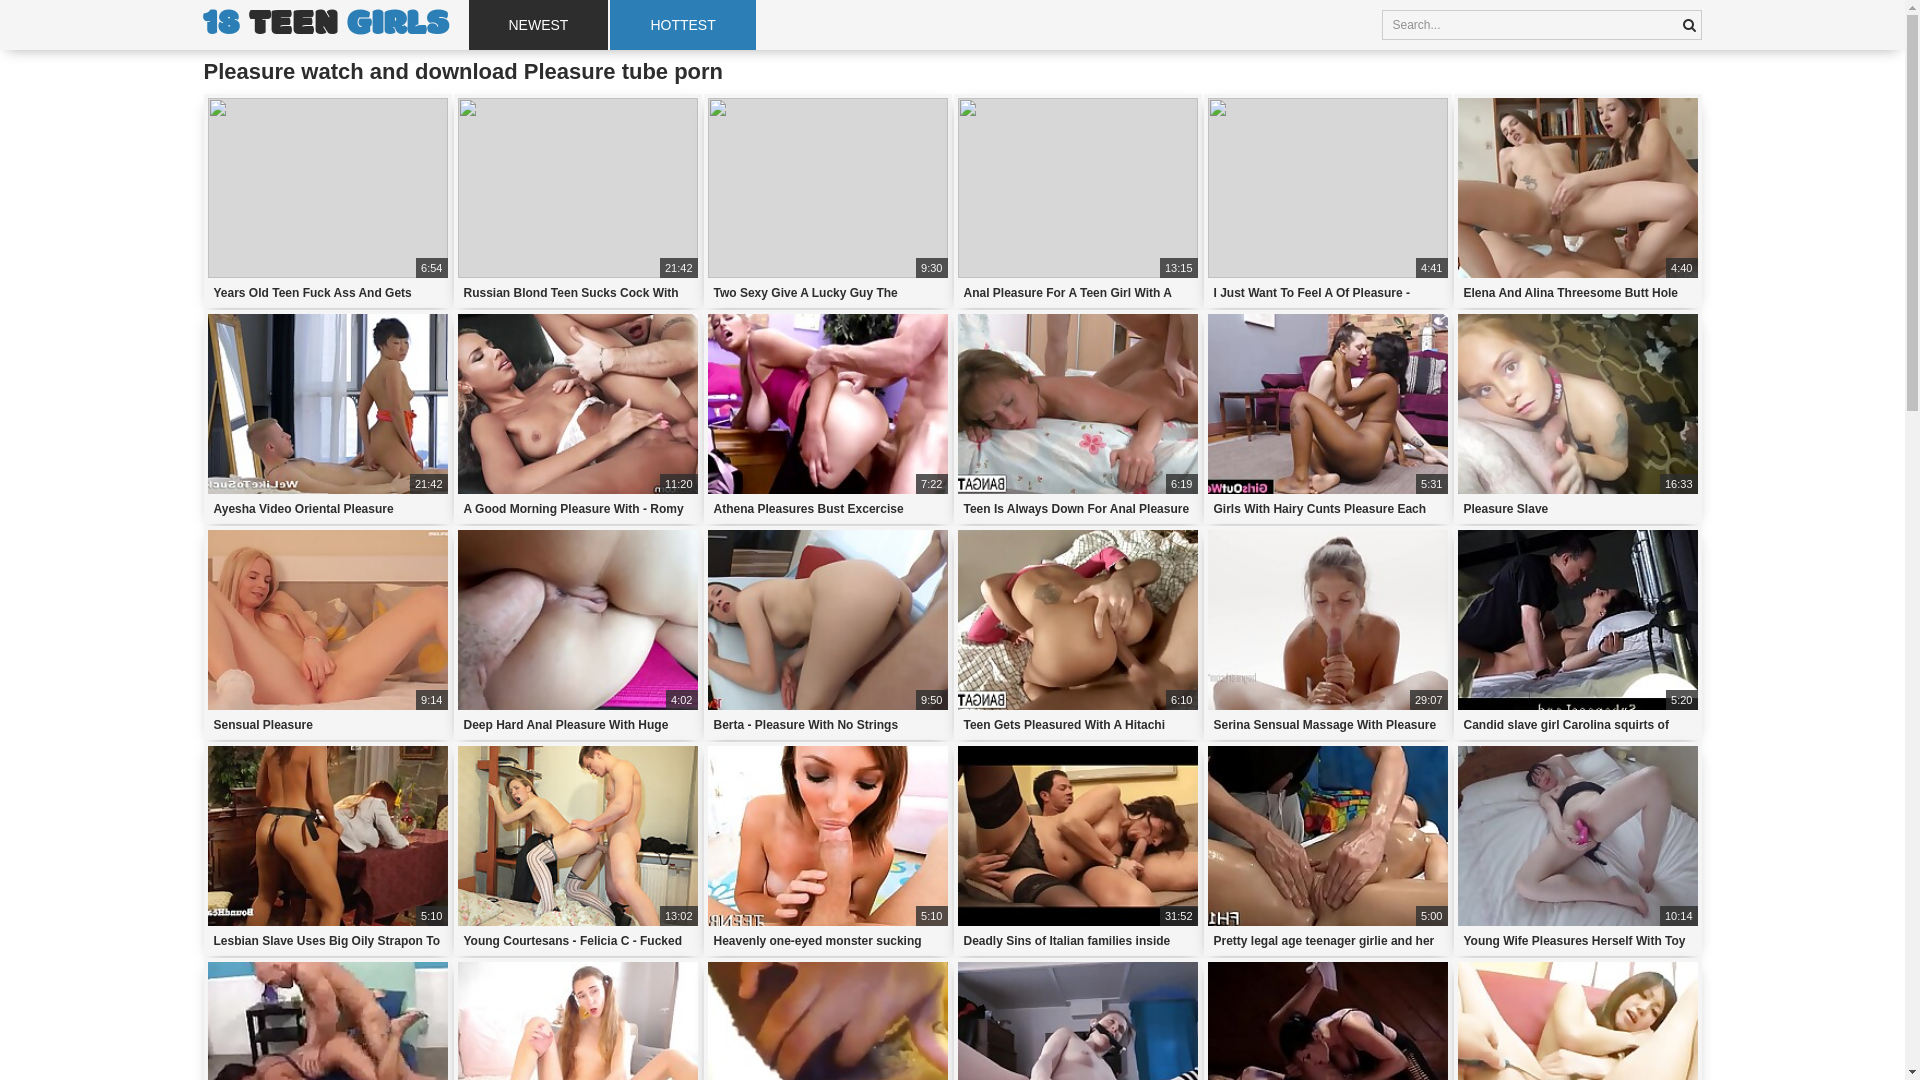 The height and width of the screenshot is (1080, 1920). Describe the element at coordinates (328, 725) in the screenshot. I see `Sensual Pleasure` at that location.